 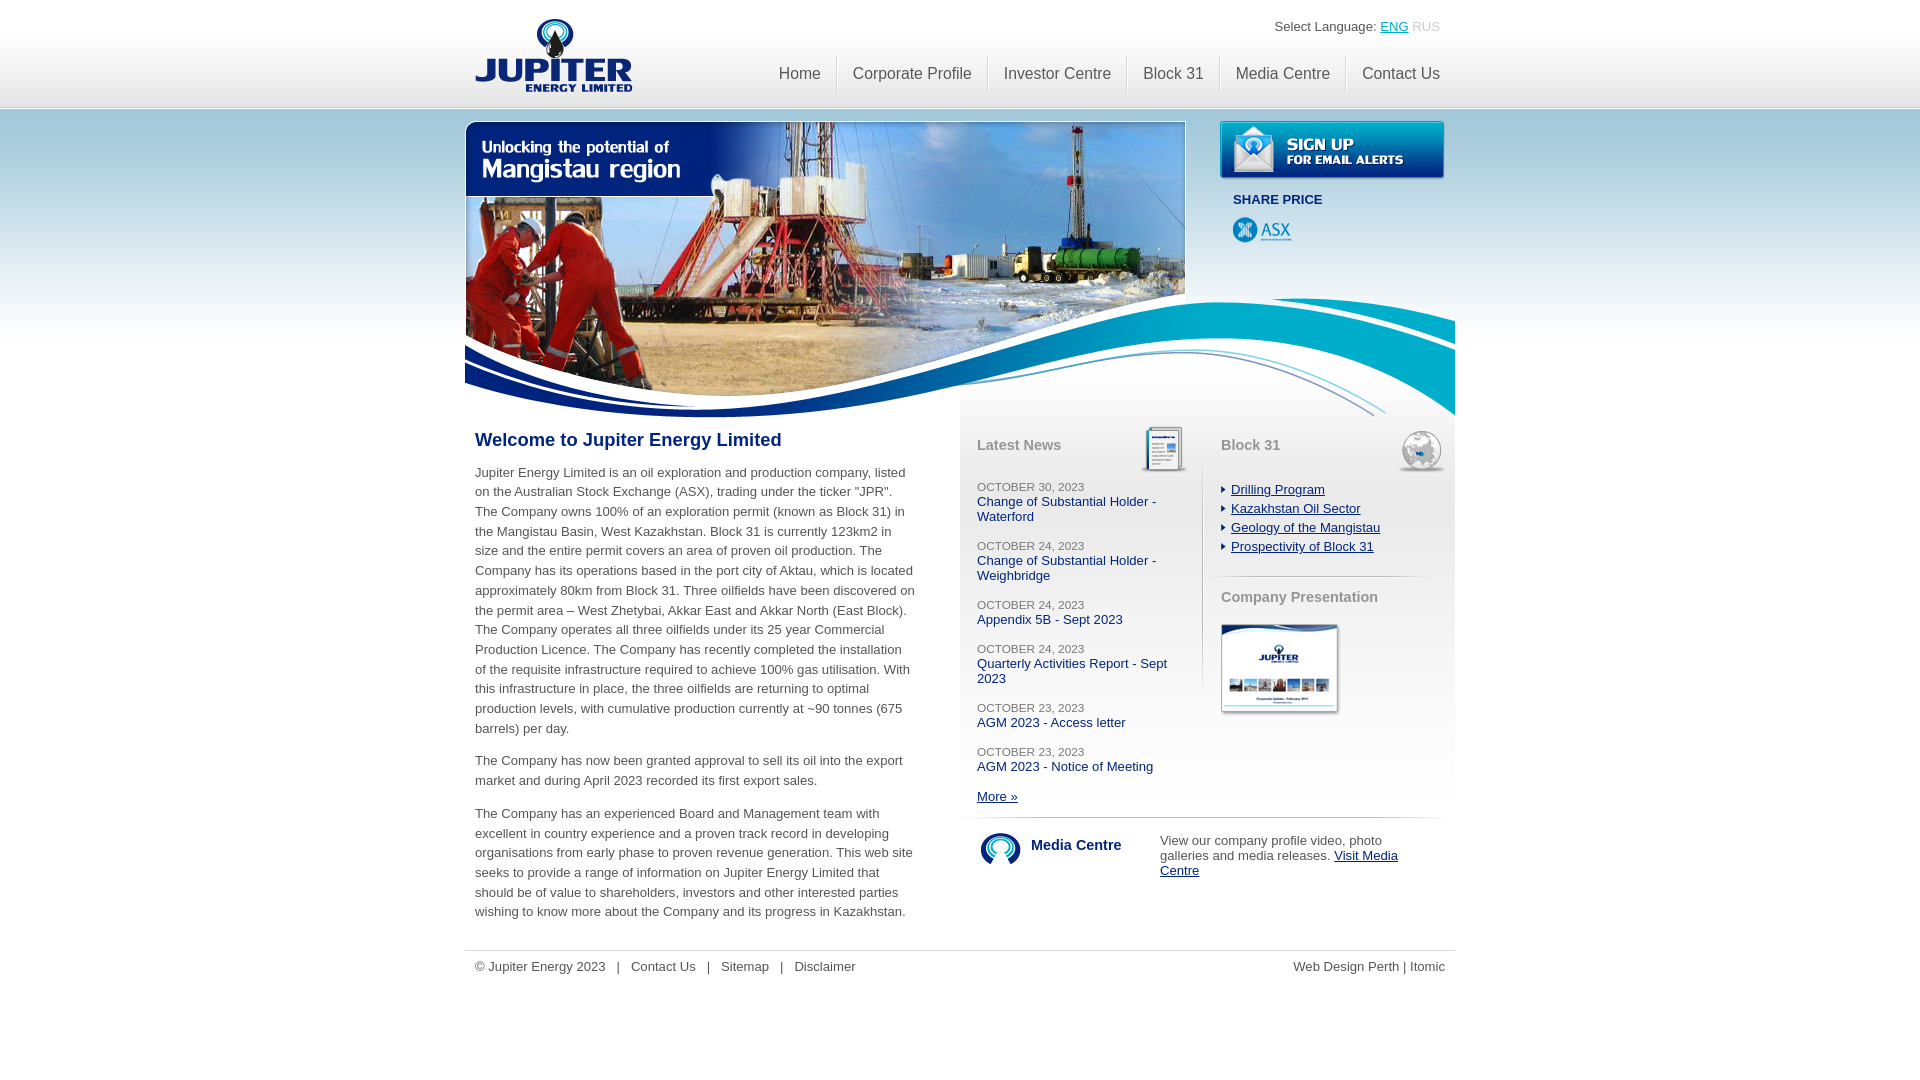 What do you see at coordinates (1065, 766) in the screenshot?
I see `AGM 2023 - Notice of Meeting` at bounding box center [1065, 766].